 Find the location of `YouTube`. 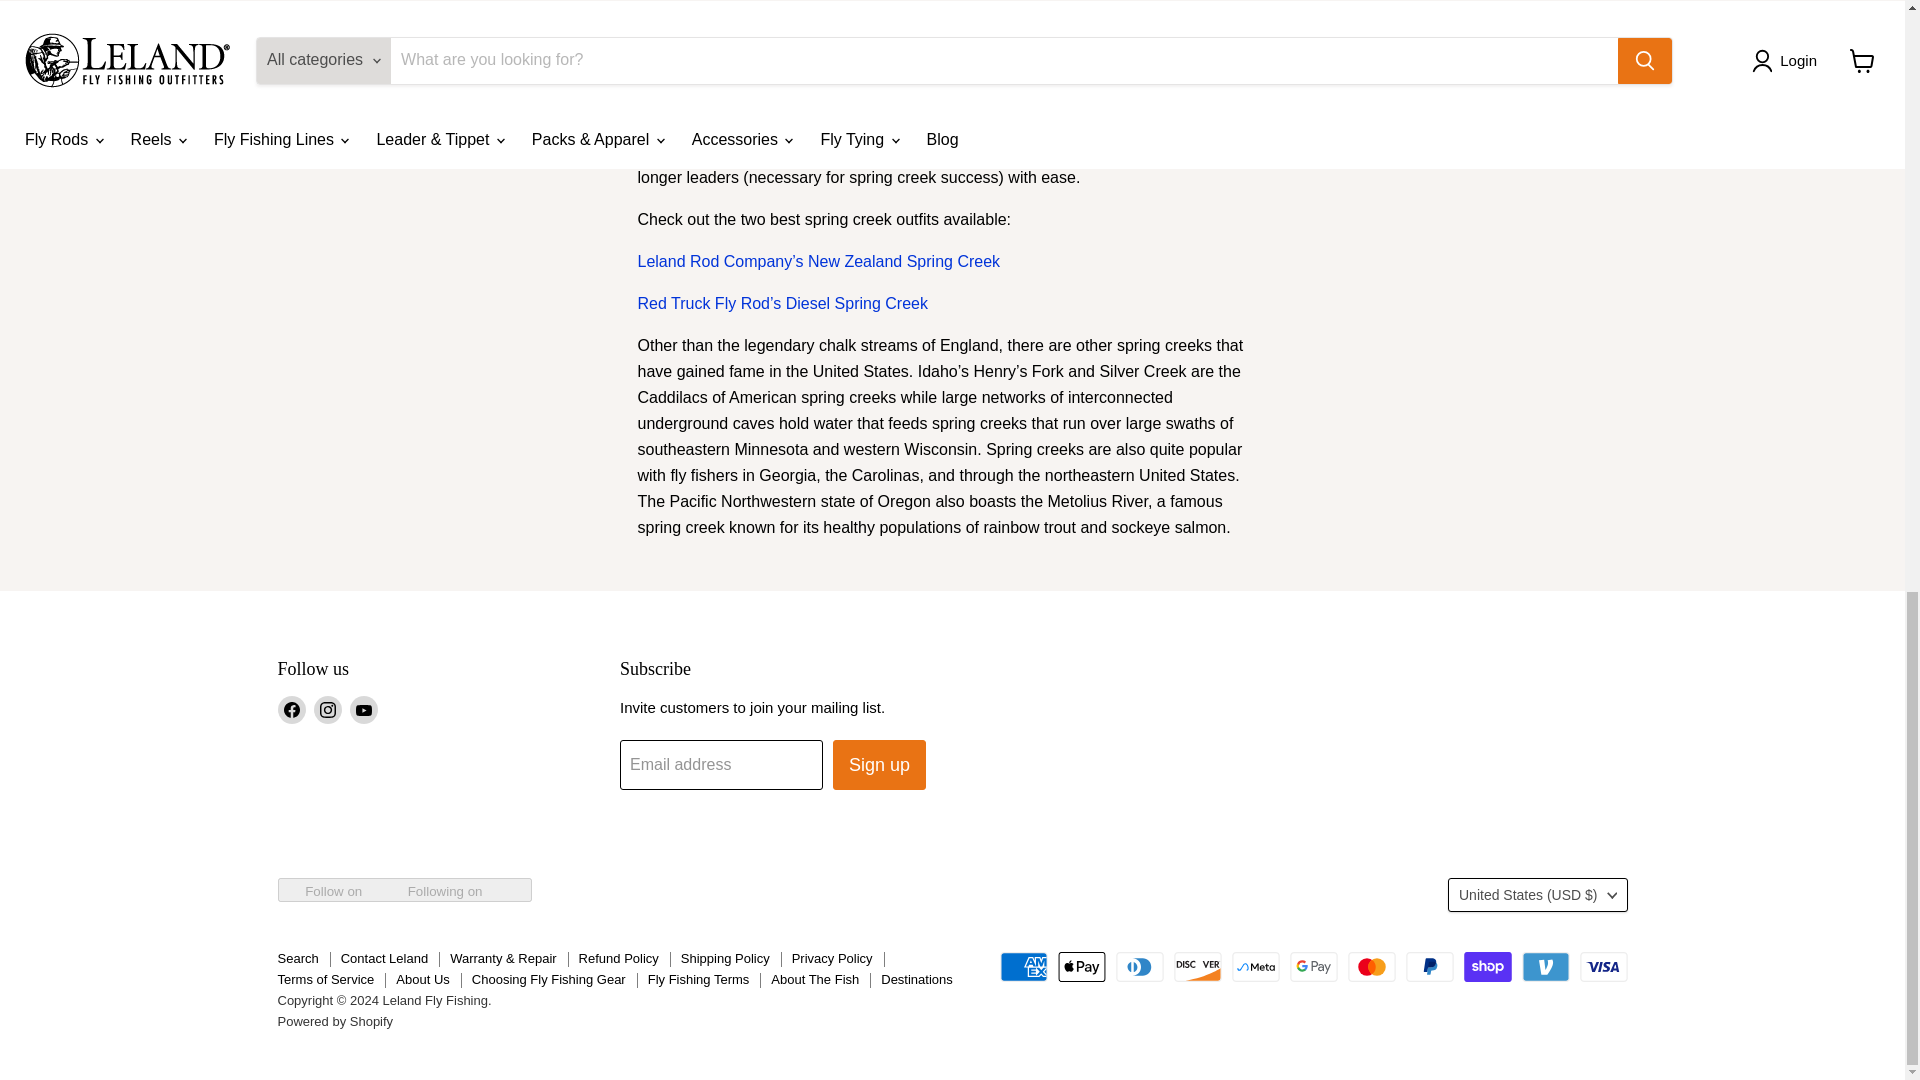

YouTube is located at coordinates (364, 709).